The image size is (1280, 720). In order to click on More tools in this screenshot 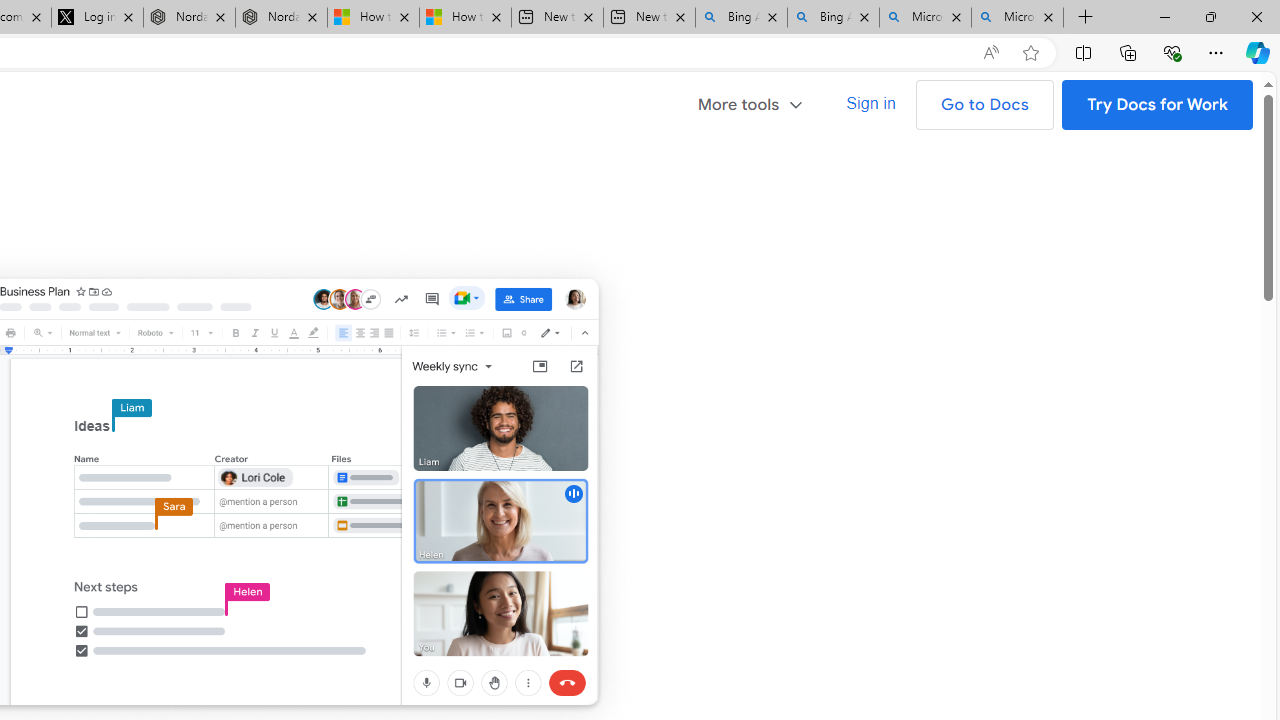, I will do `click(751, 104)`.